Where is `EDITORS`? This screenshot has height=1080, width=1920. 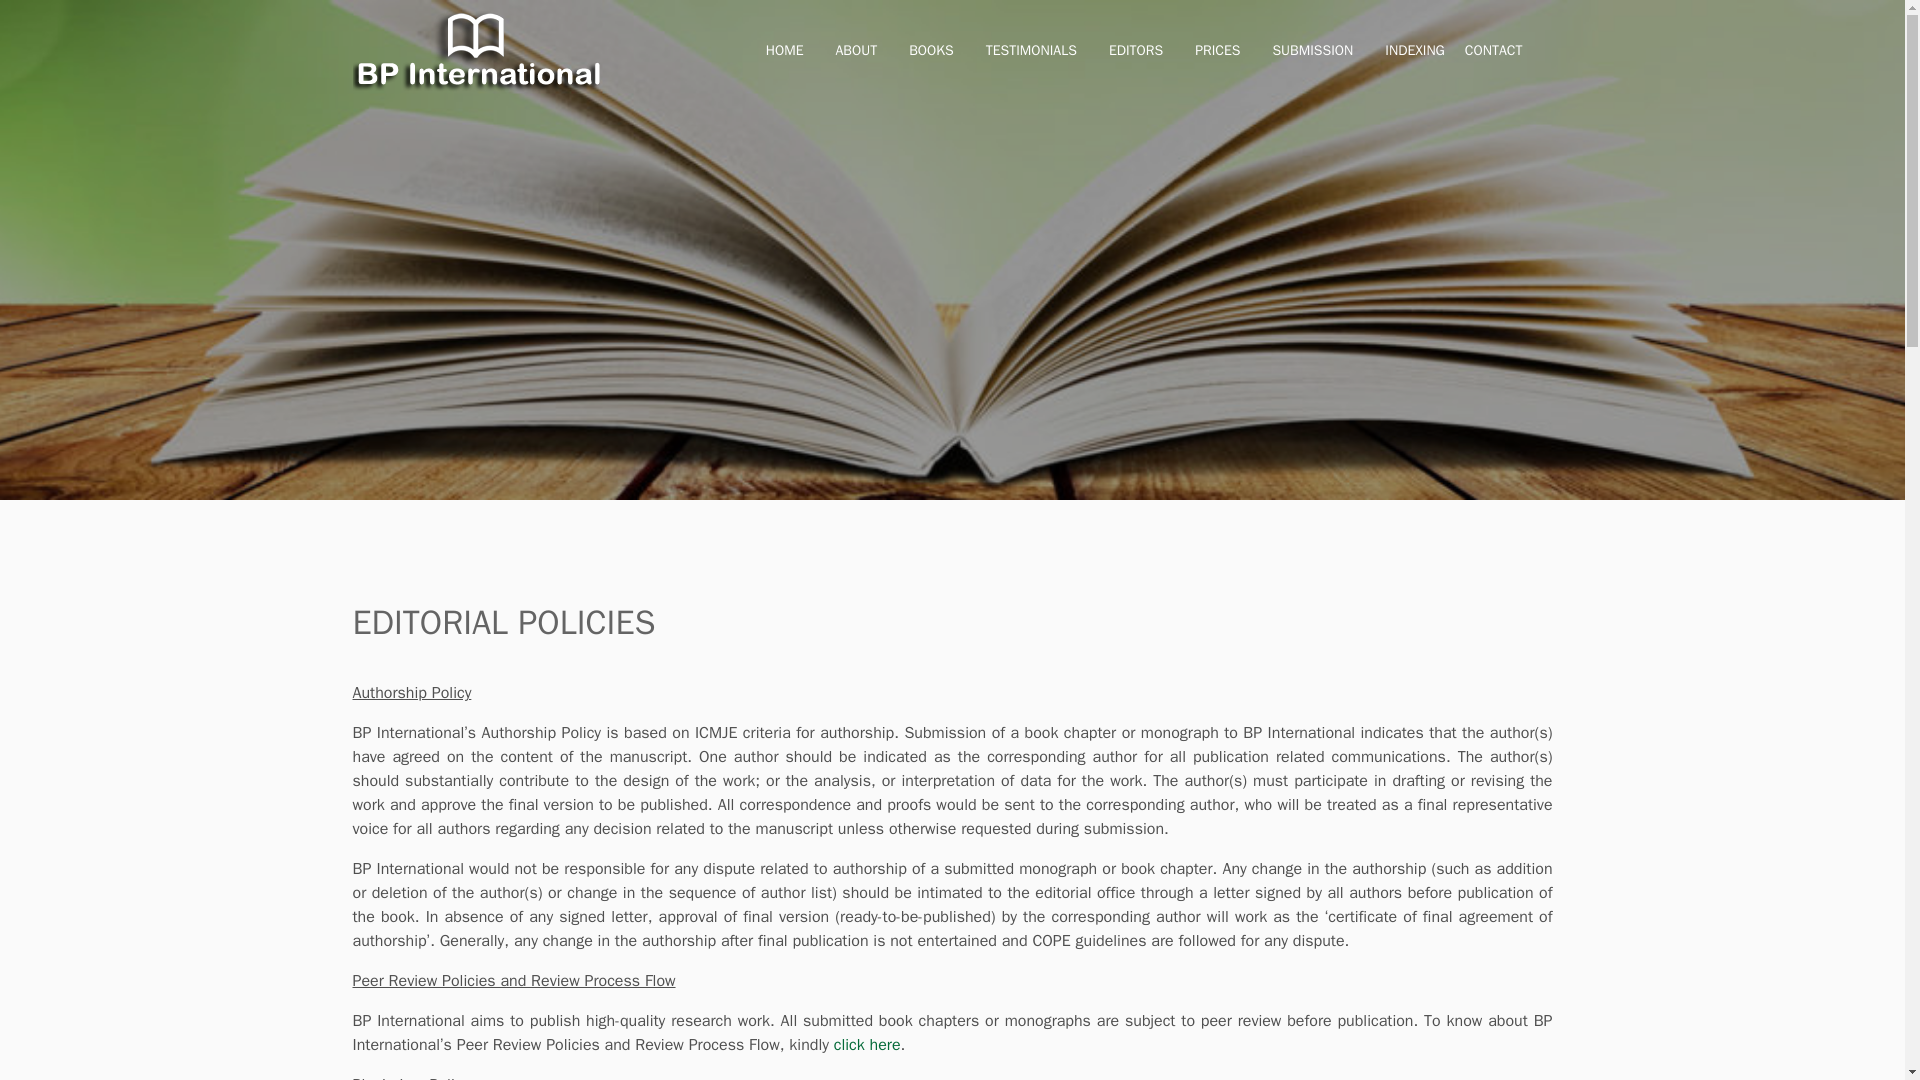 EDITORS is located at coordinates (1136, 51).